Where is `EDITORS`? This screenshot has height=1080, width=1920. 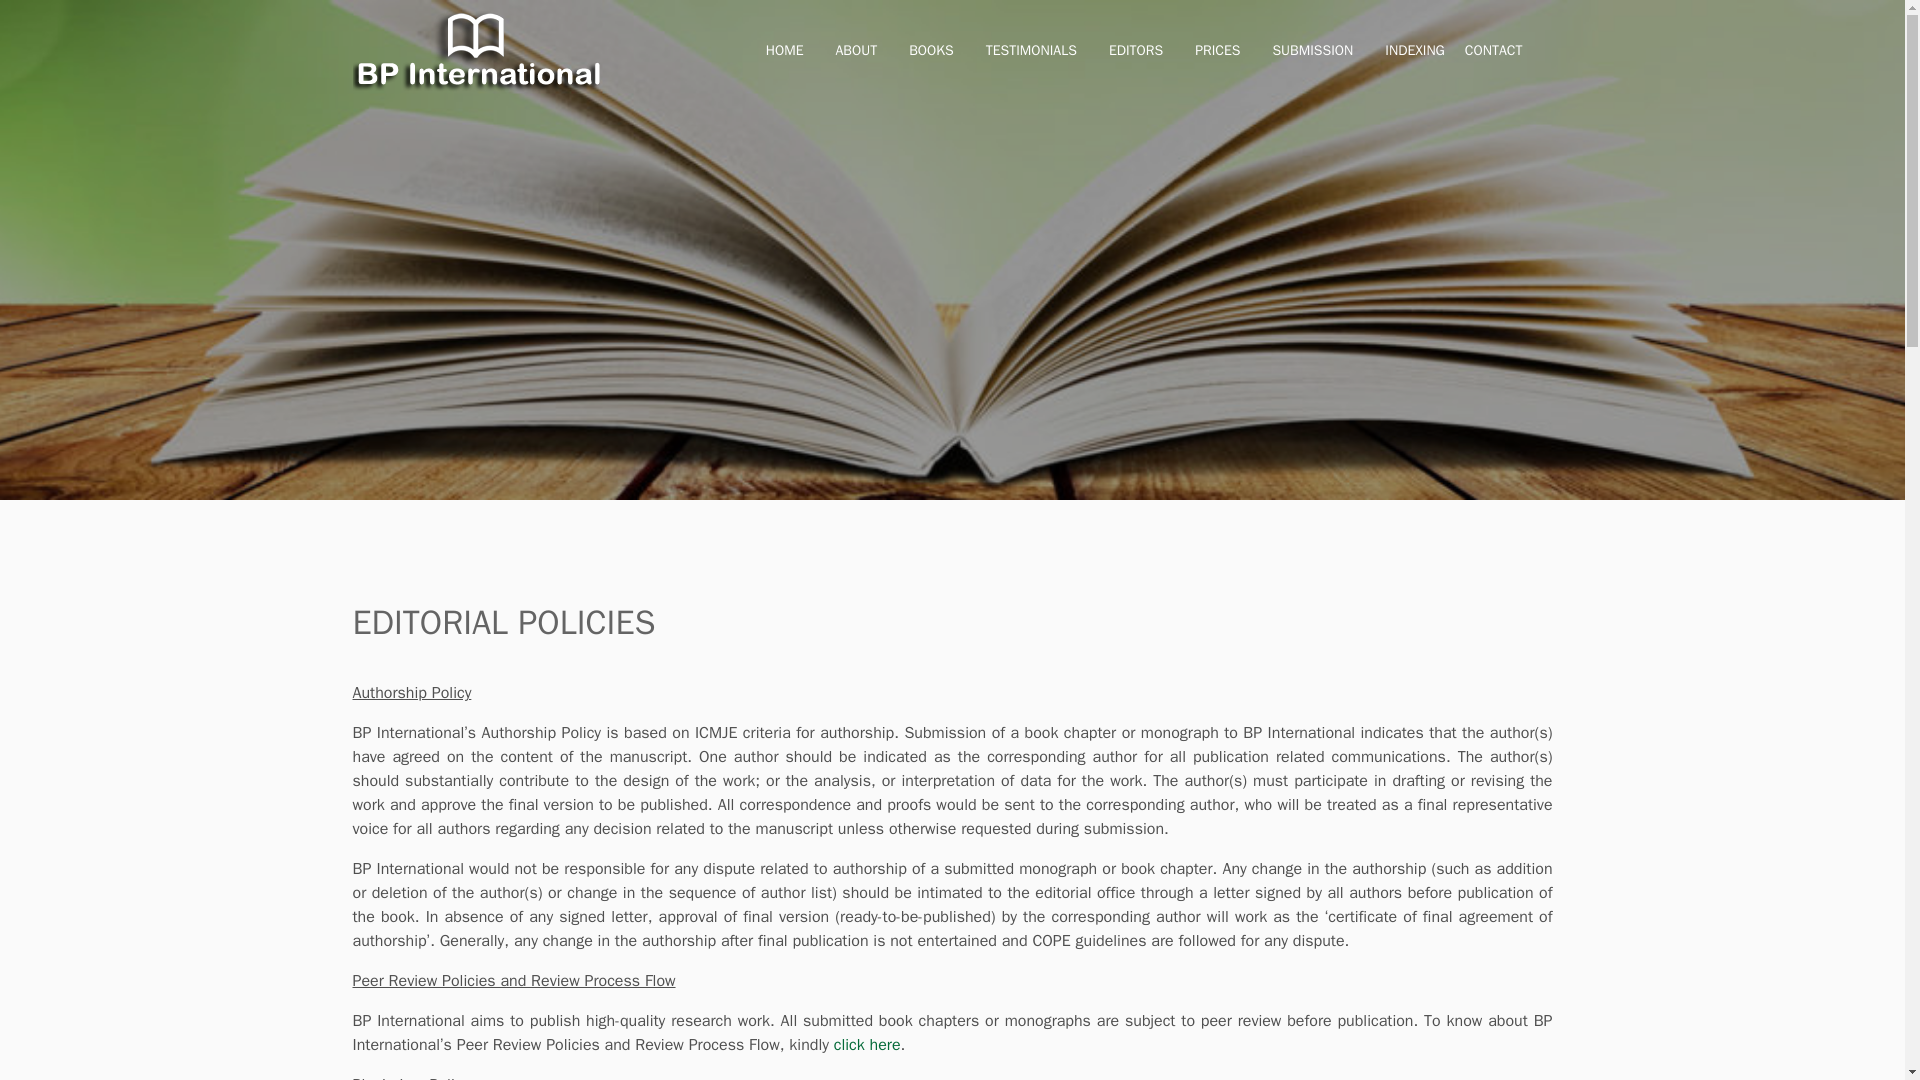 EDITORS is located at coordinates (1136, 51).